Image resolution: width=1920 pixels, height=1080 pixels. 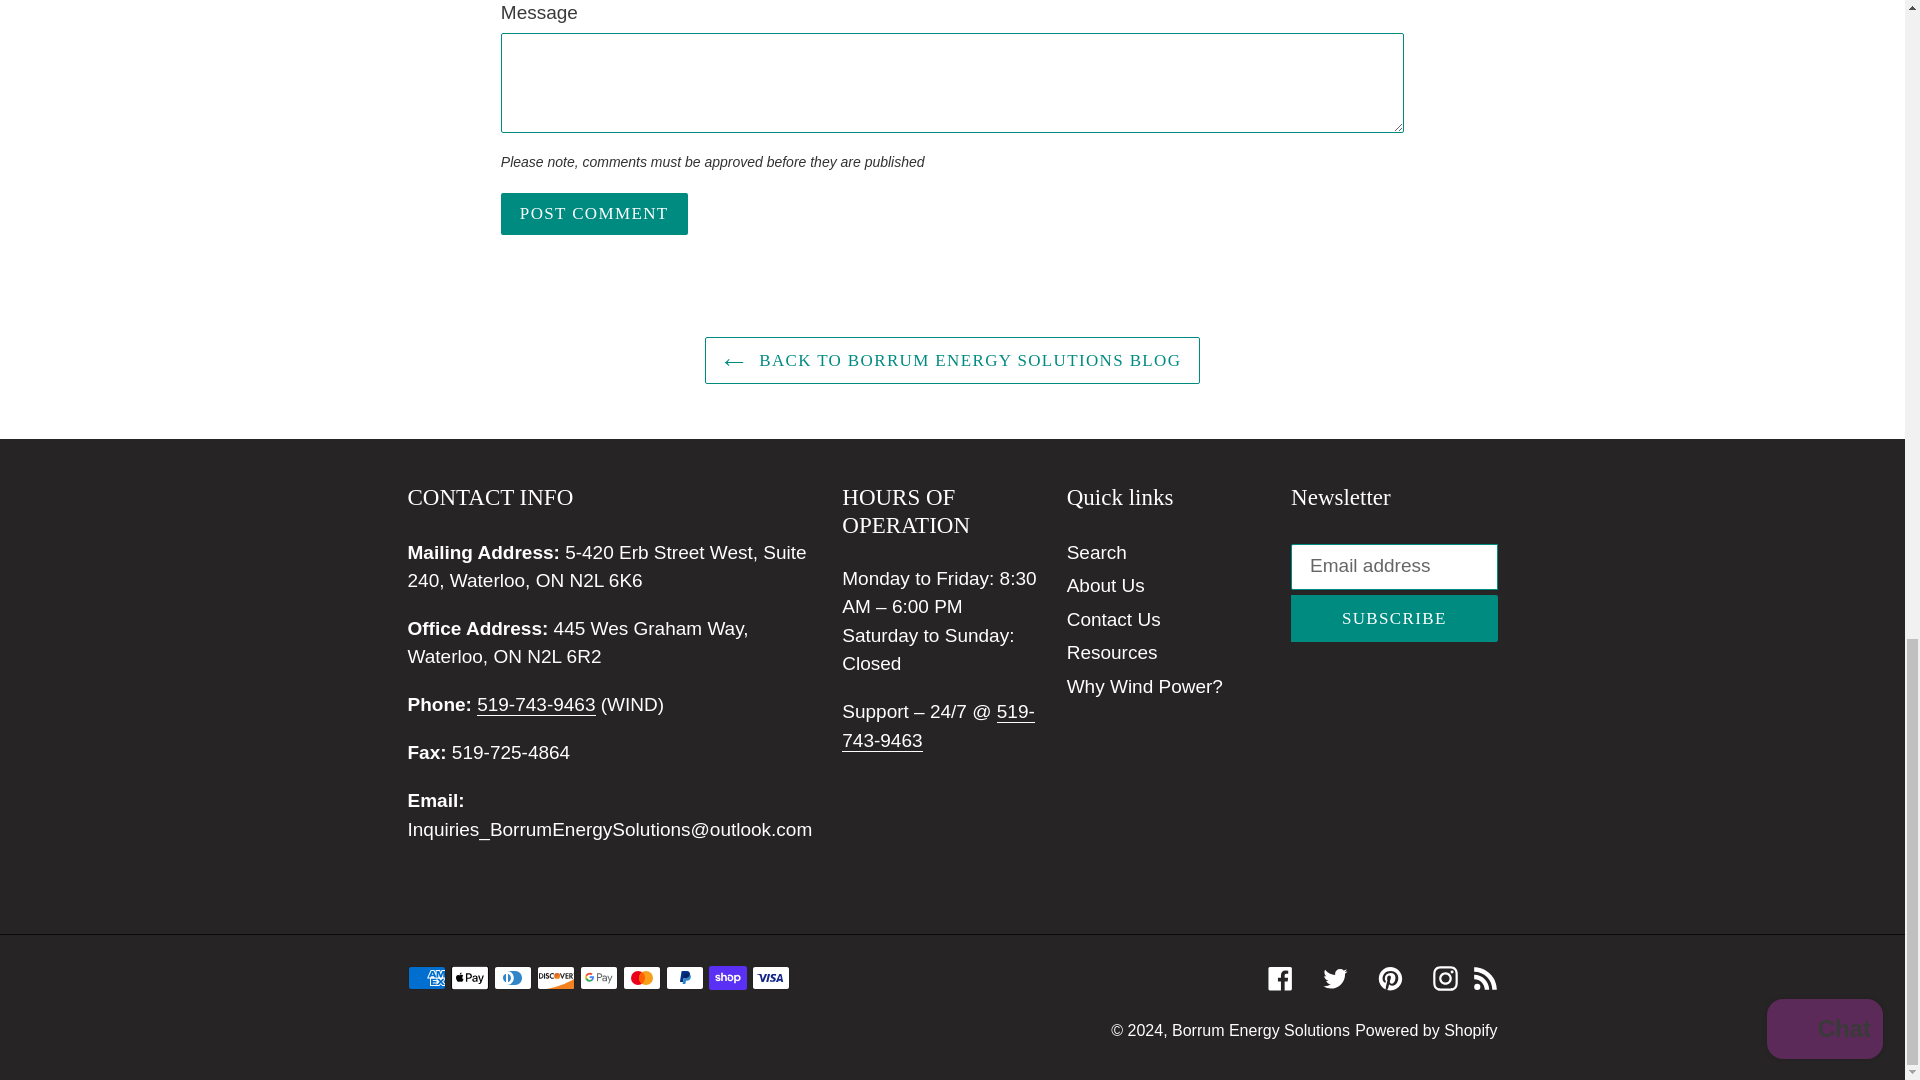 I want to click on Post comment, so click(x=594, y=214).